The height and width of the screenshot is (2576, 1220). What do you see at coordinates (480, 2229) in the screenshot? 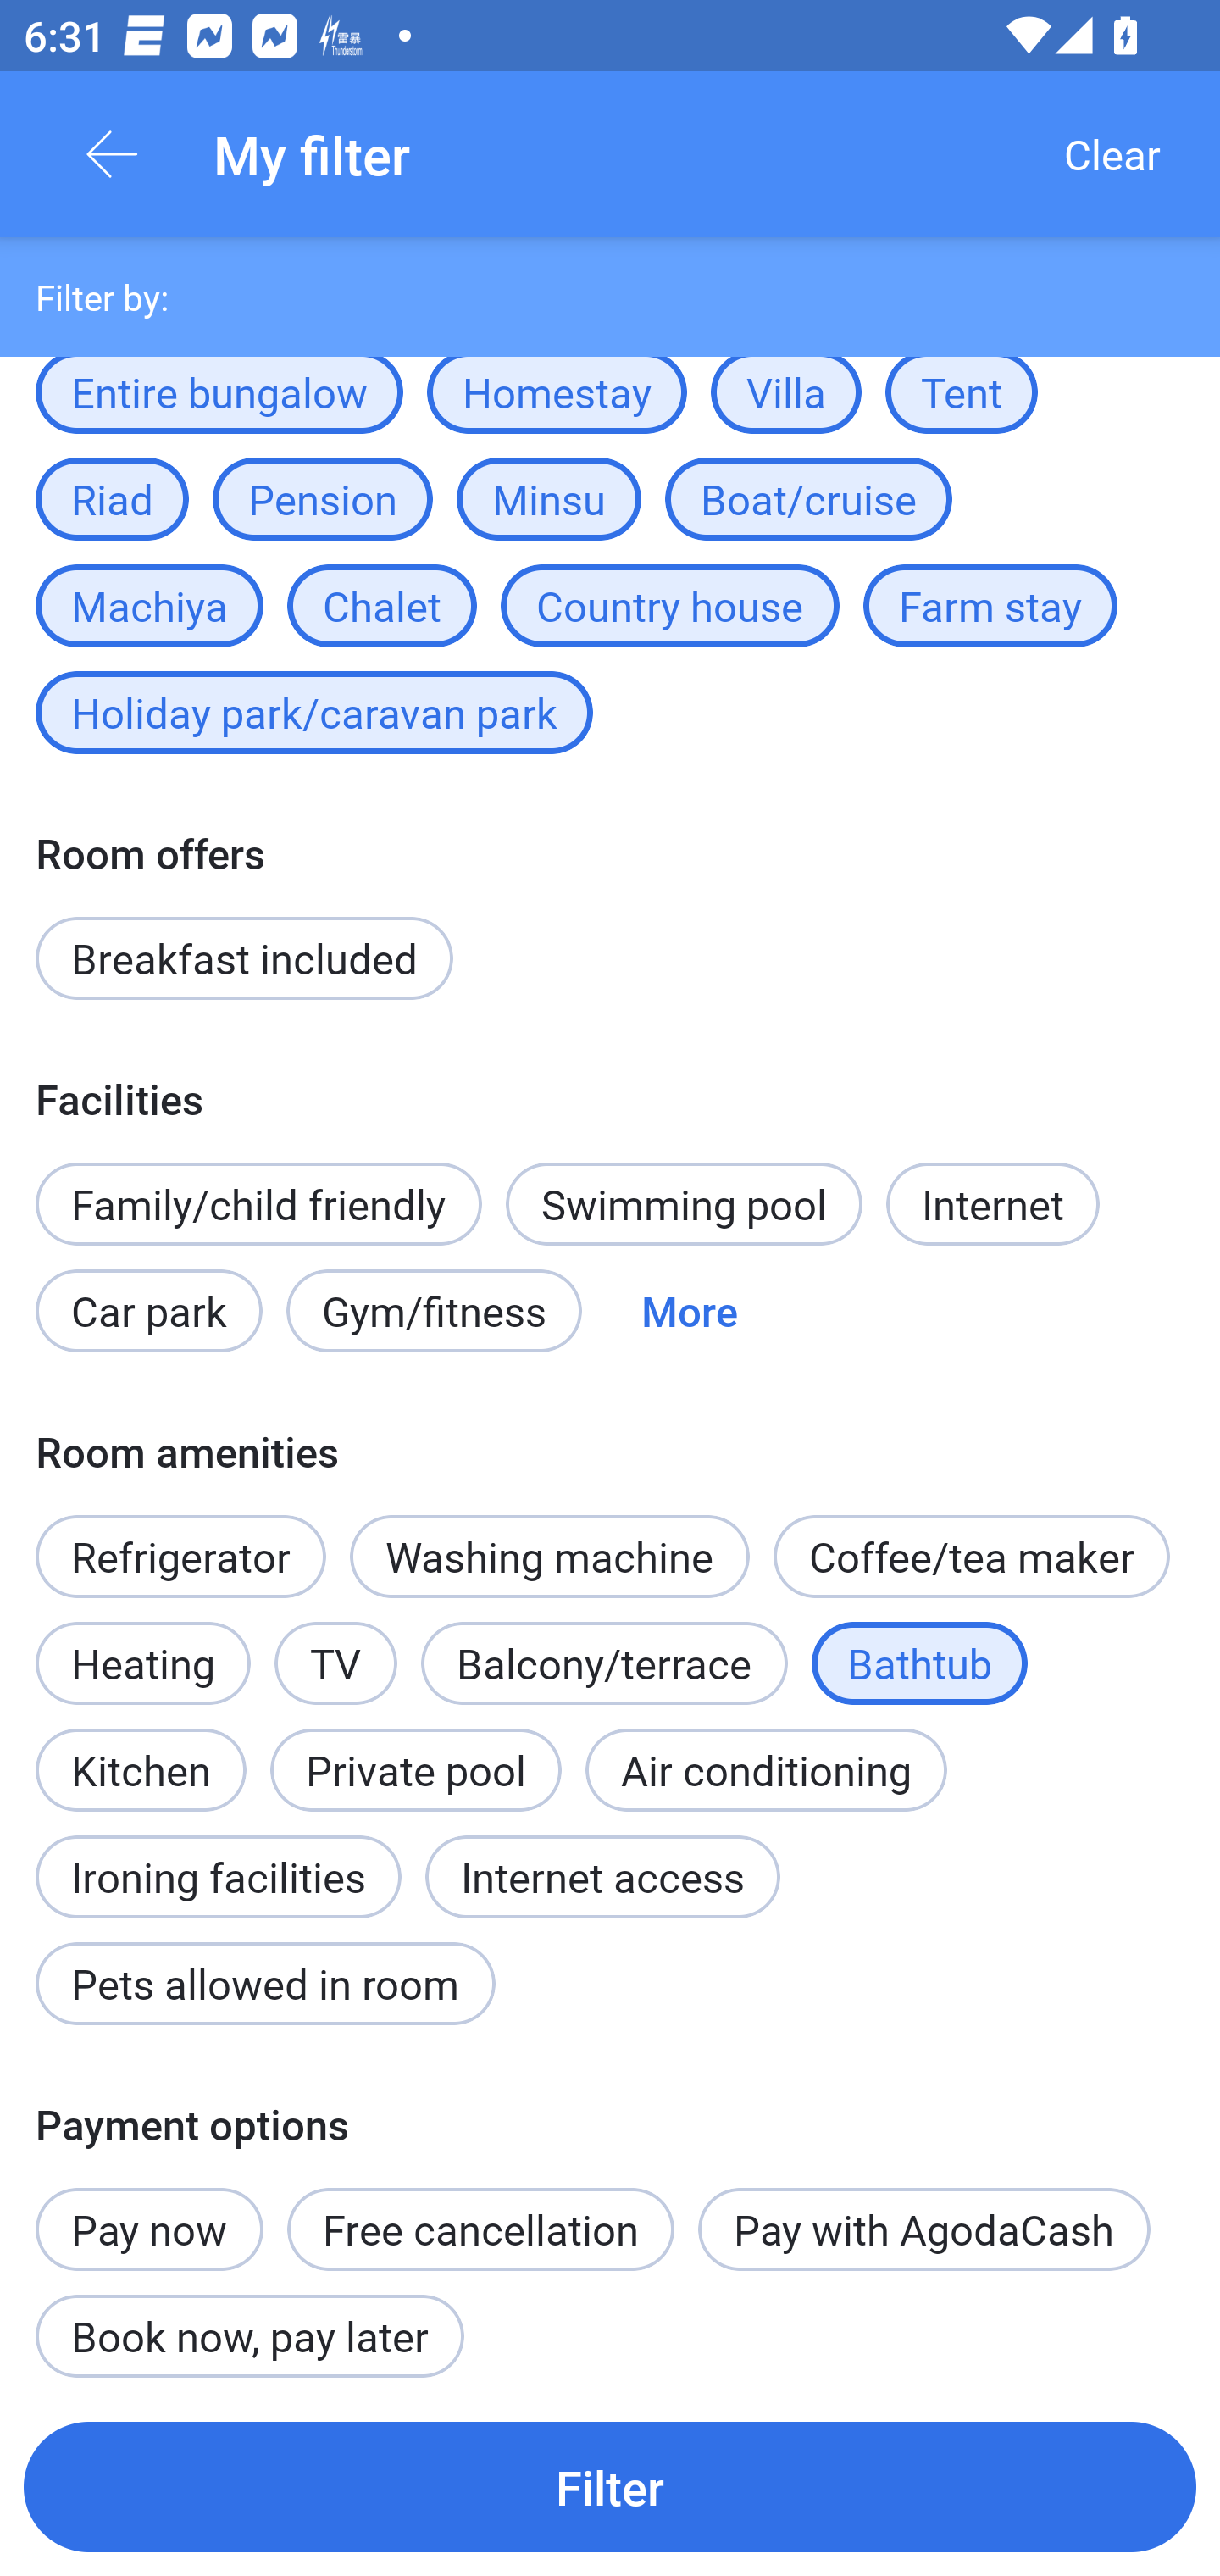
I see `Free cancellation` at bounding box center [480, 2229].